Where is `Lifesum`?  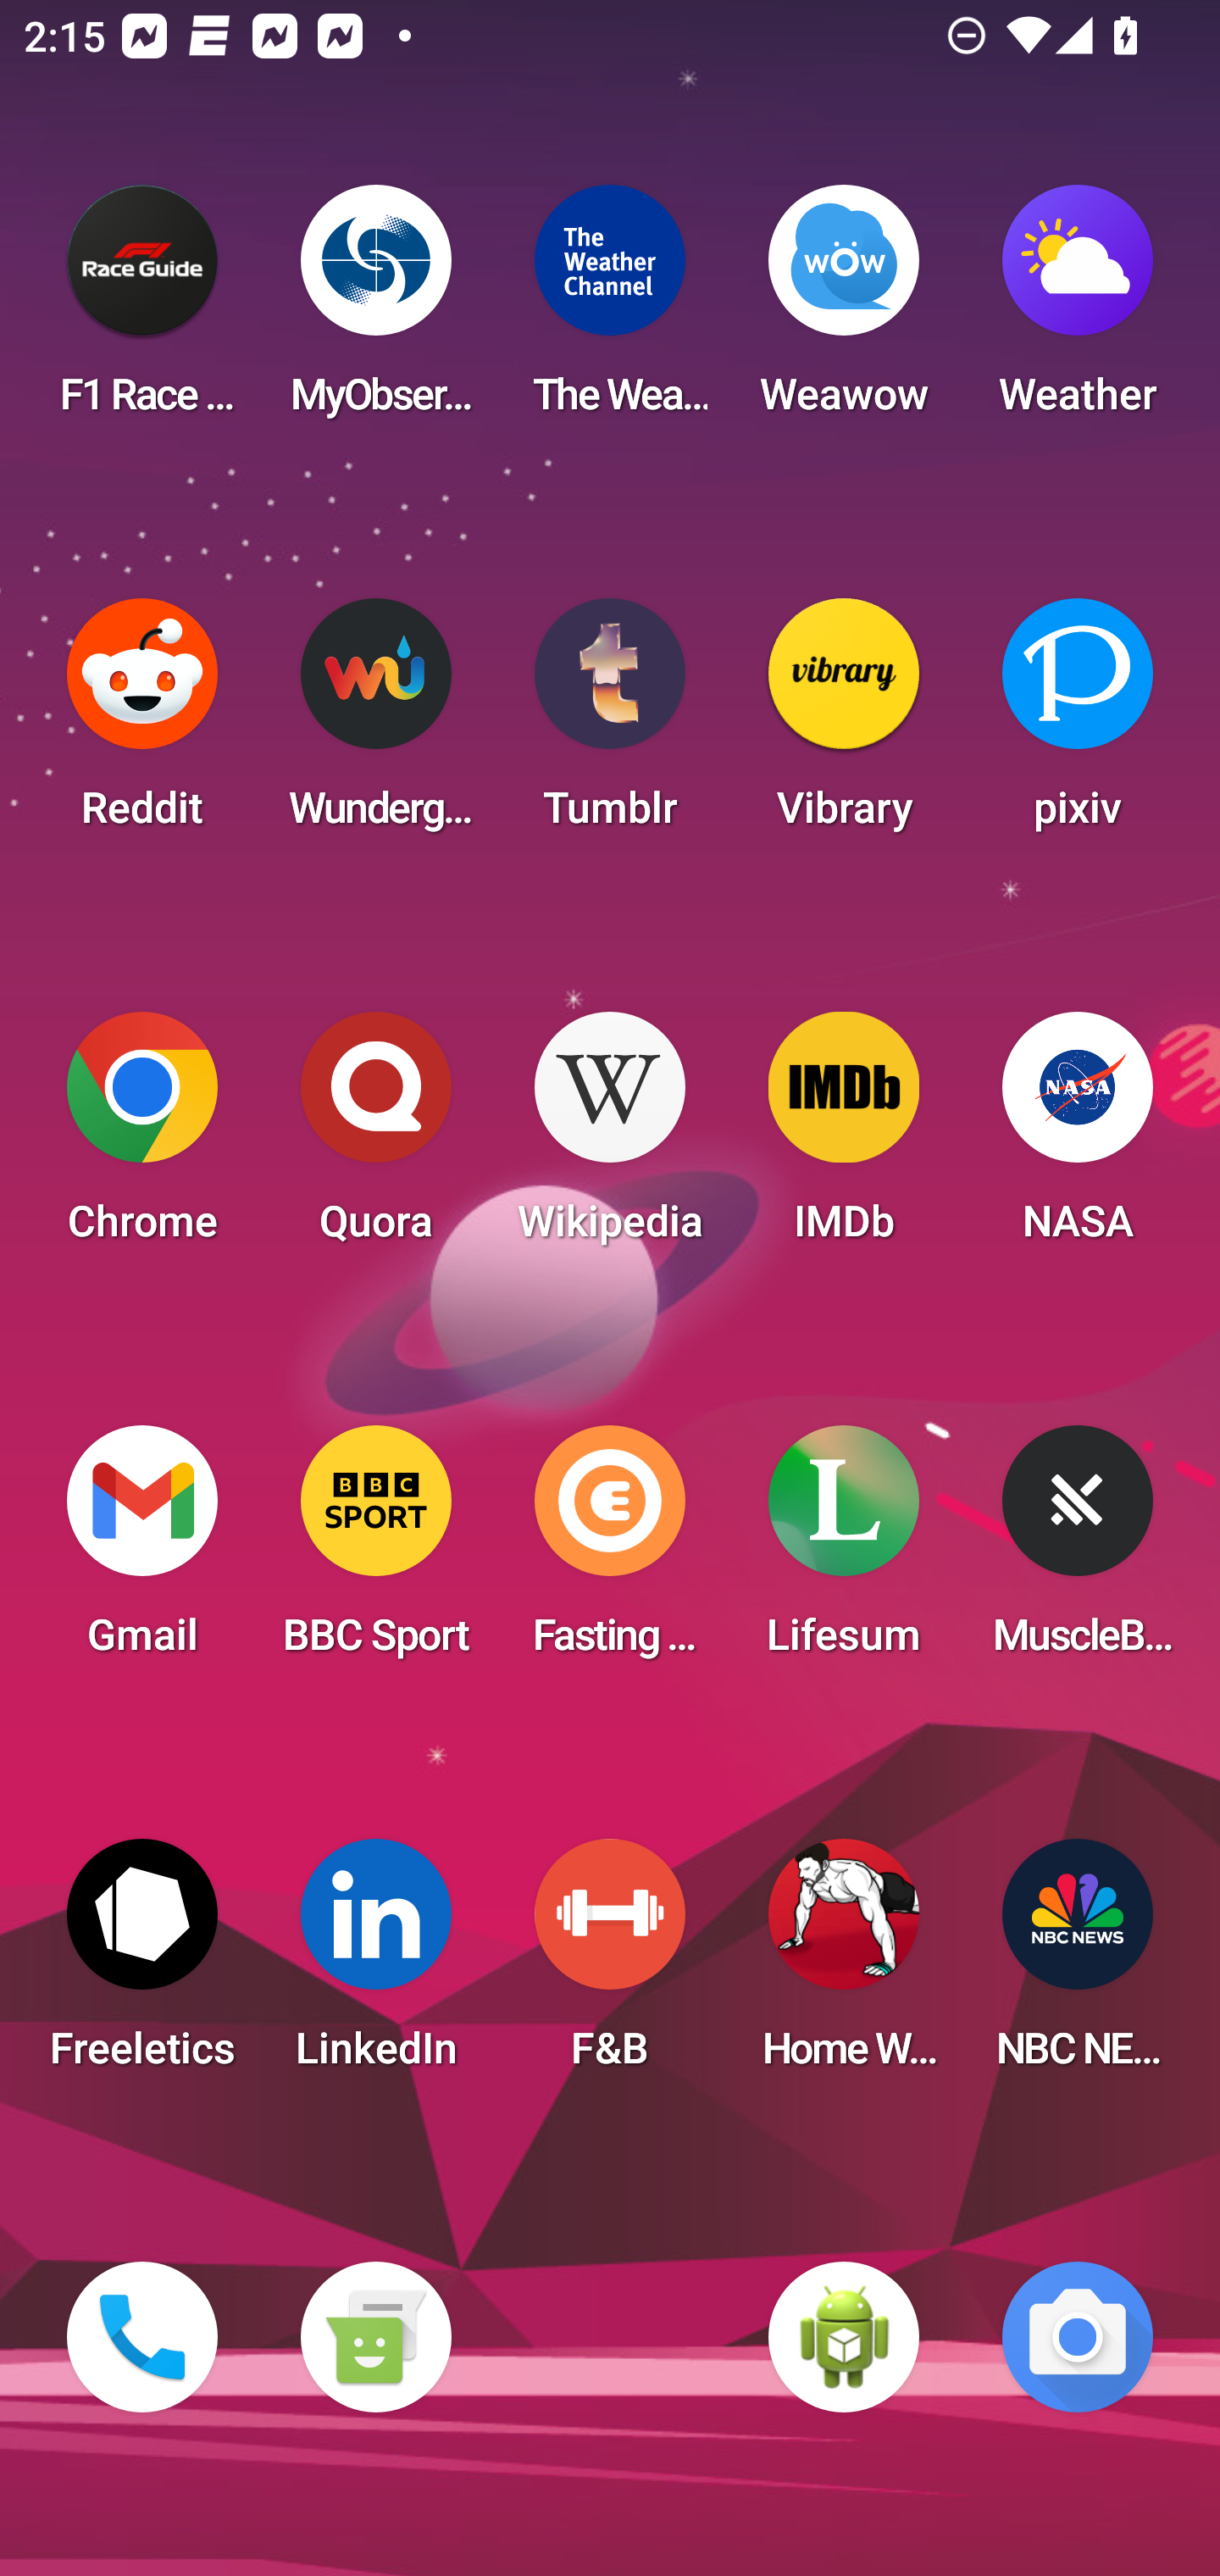 Lifesum is located at coordinates (844, 1551).